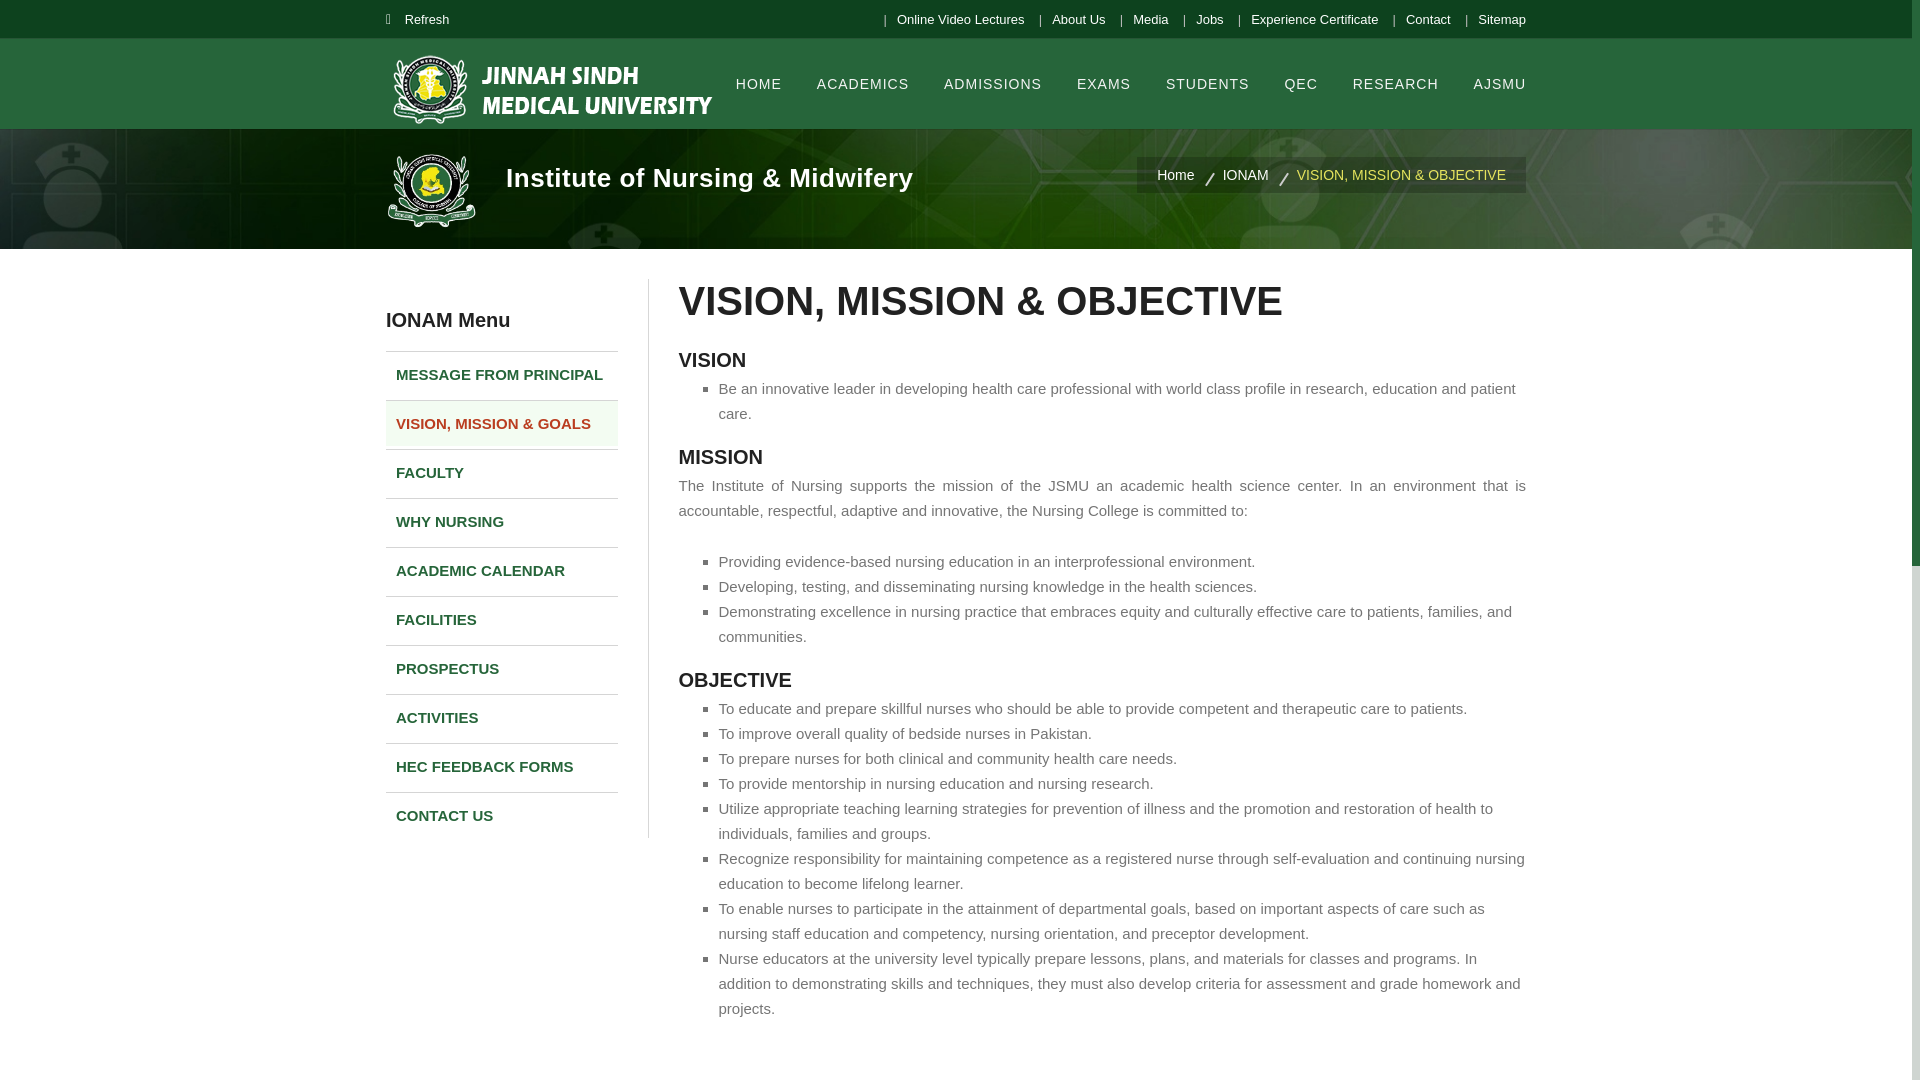  I want to click on AJSMU, so click(1500, 82).